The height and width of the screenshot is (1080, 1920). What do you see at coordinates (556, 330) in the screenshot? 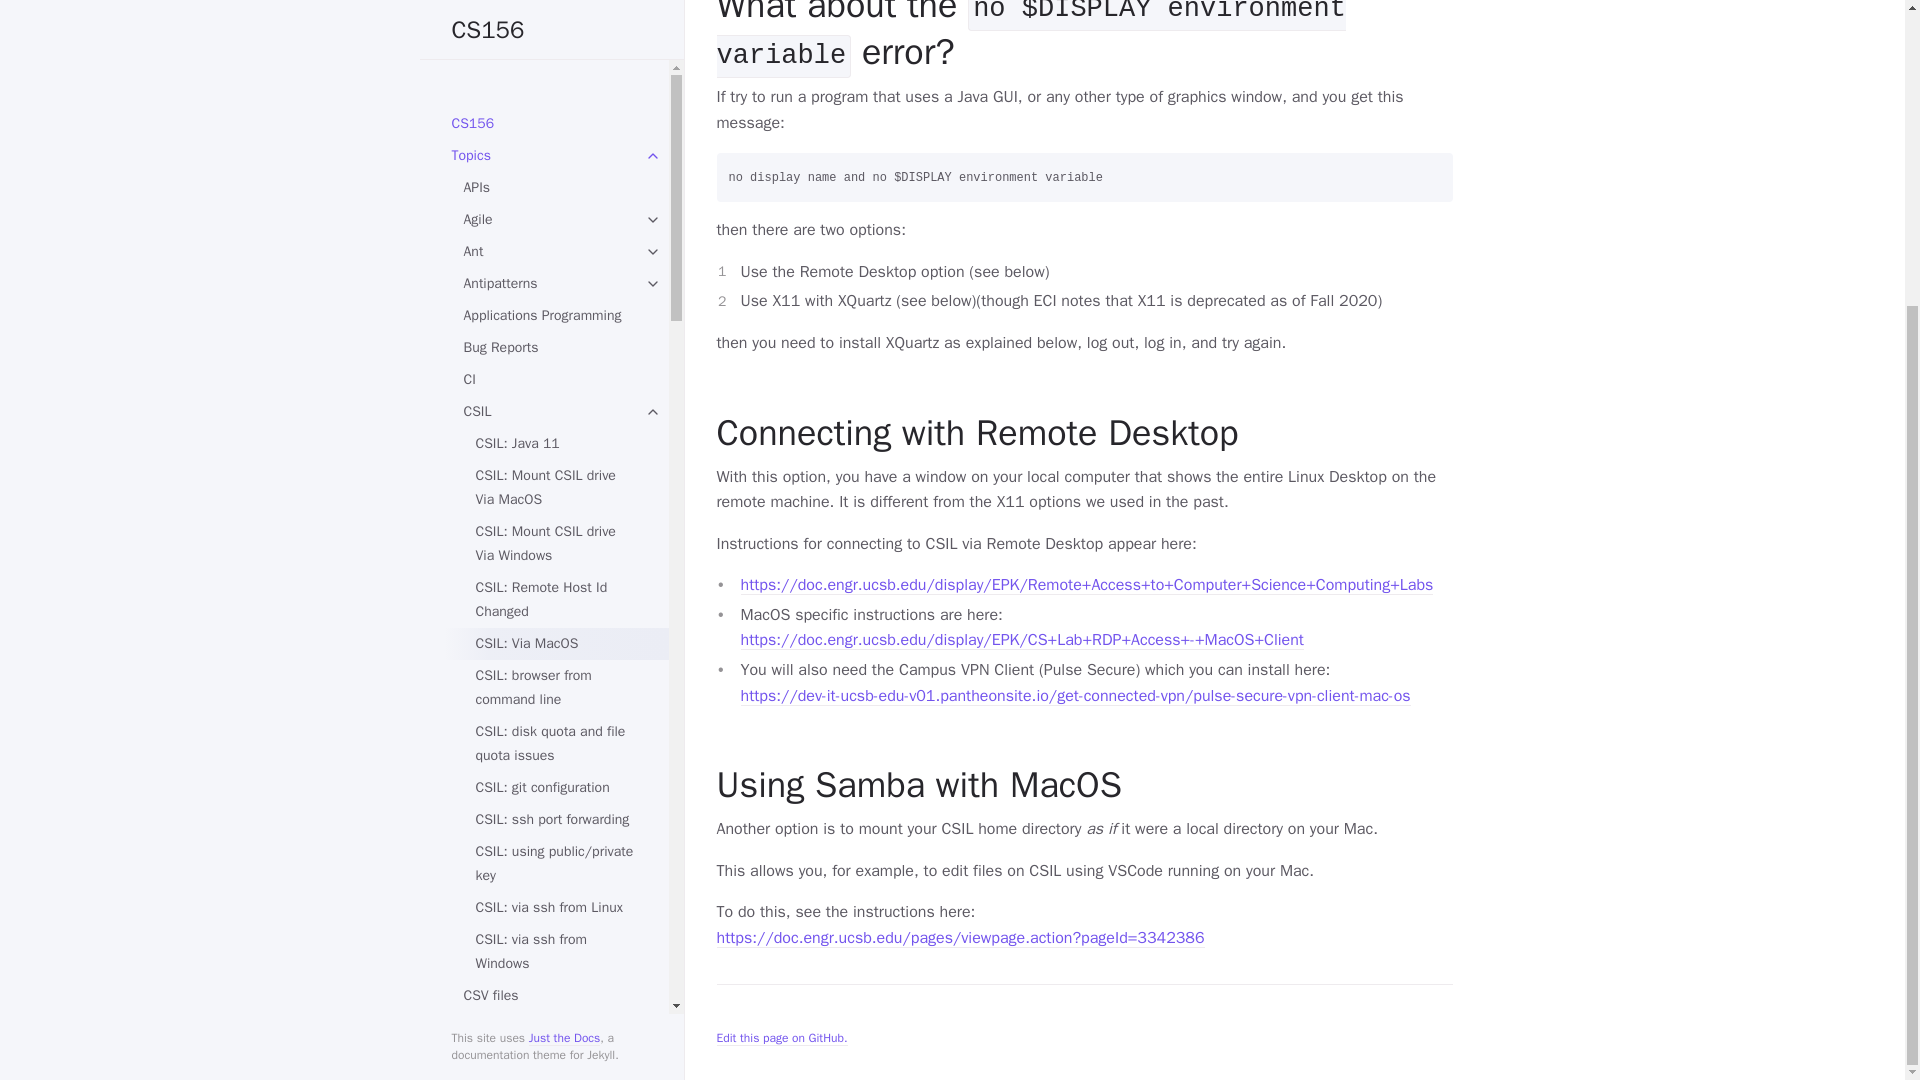
I see `CSIL: disk quota and file quota issues` at bounding box center [556, 330].